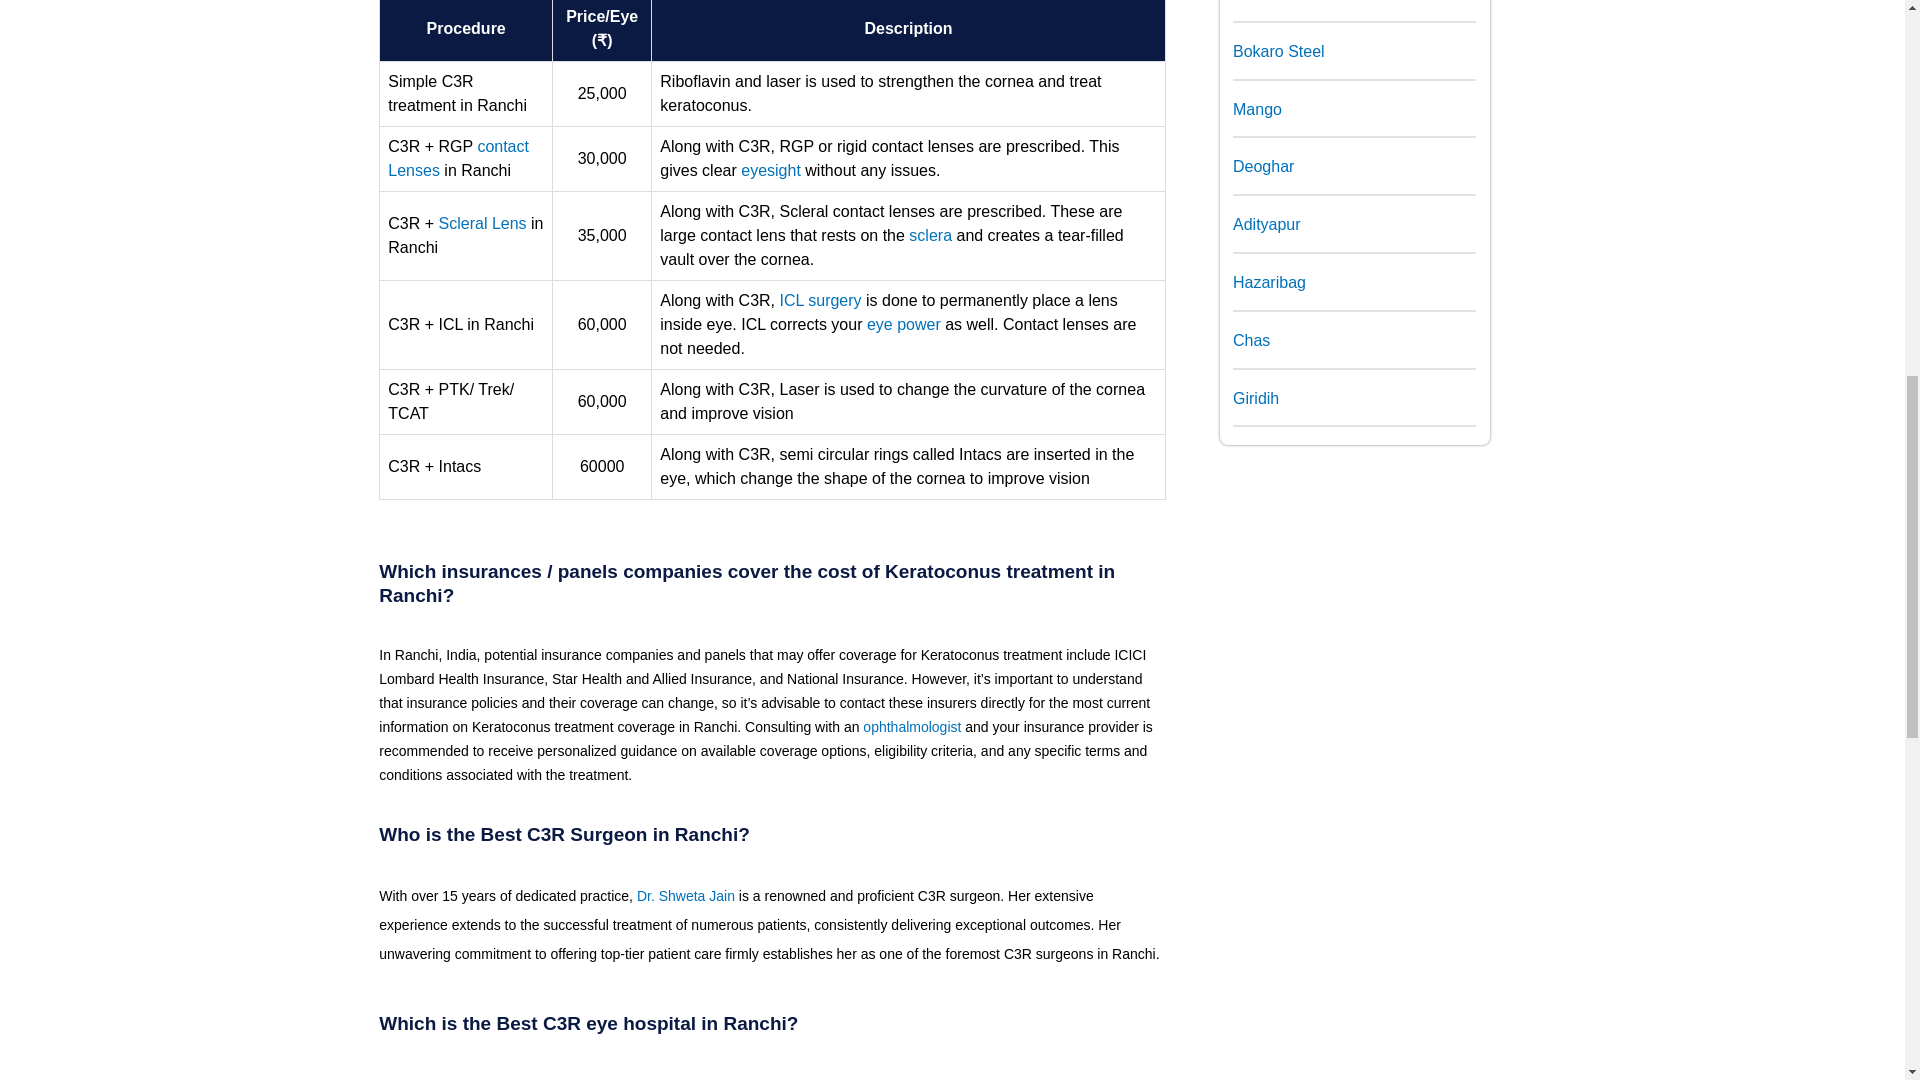  I want to click on Sclera, so click(930, 235).